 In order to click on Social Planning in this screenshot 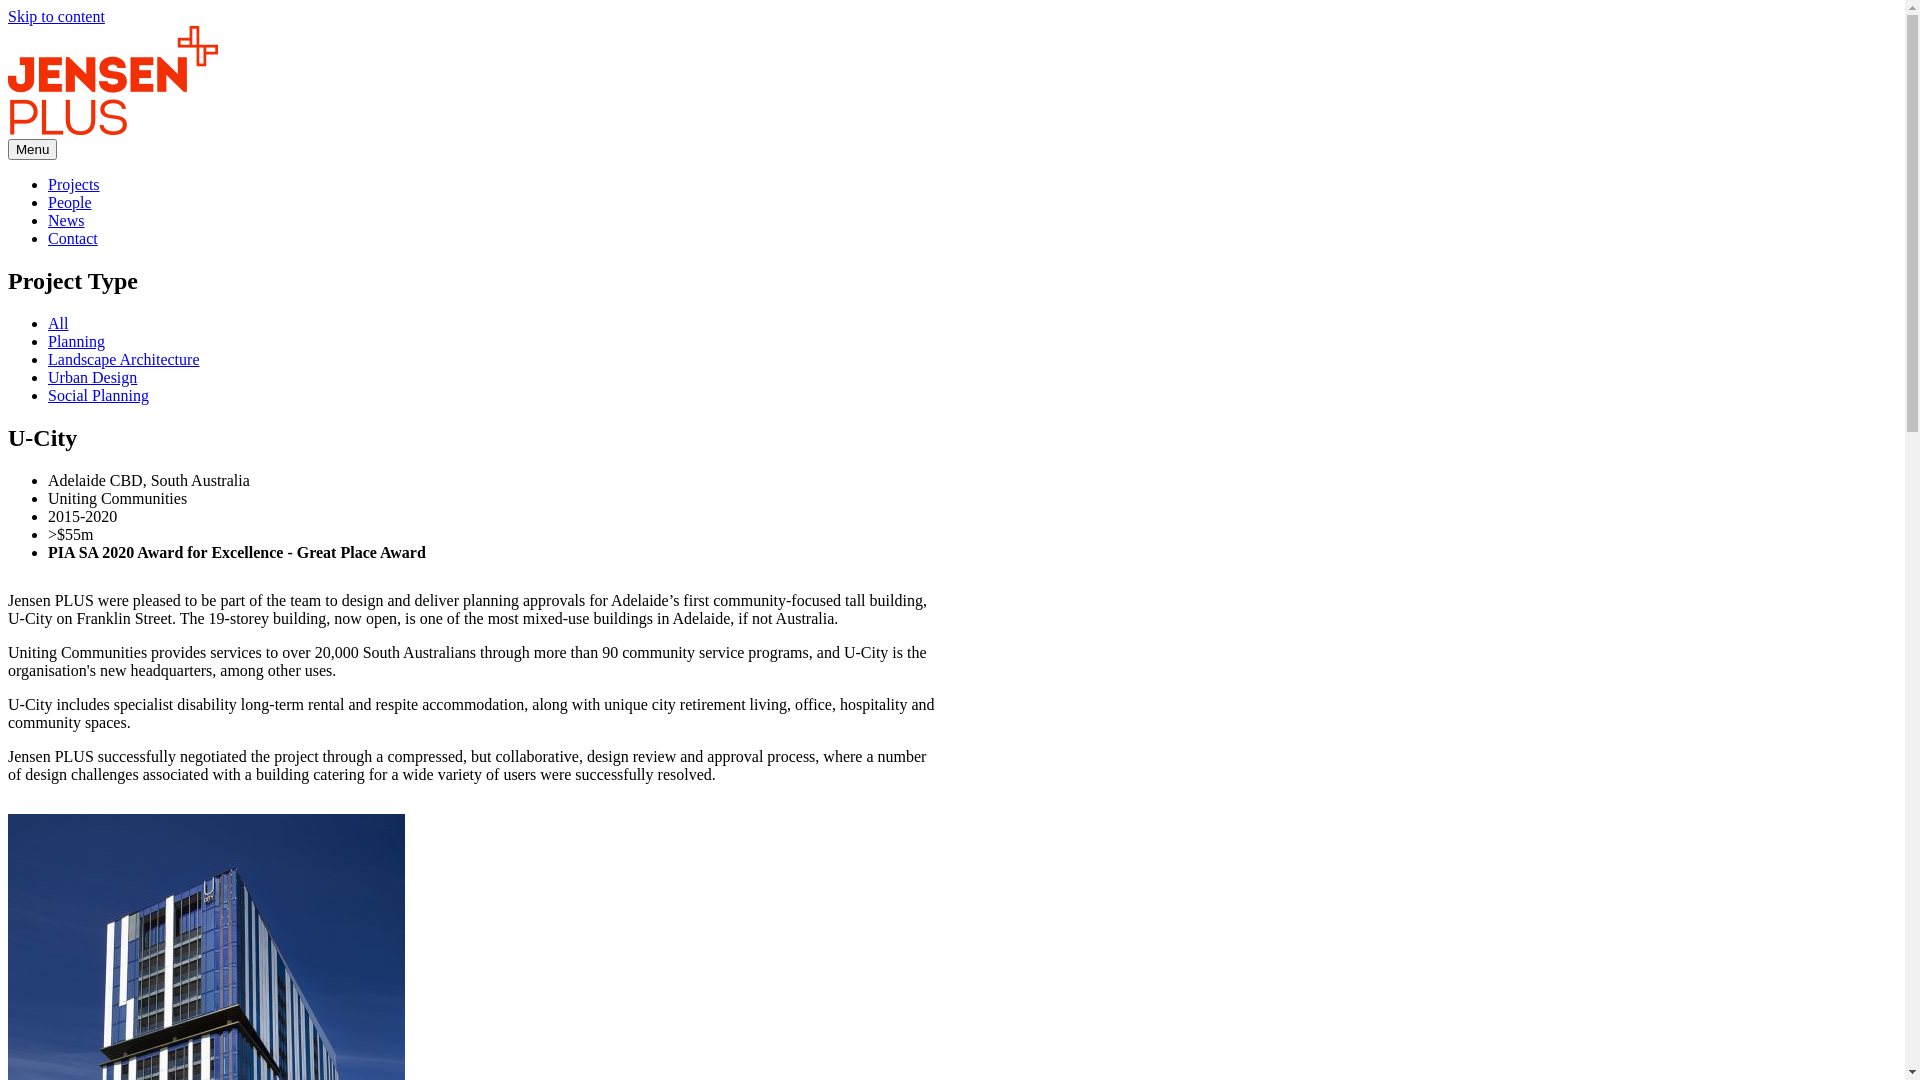, I will do `click(98, 396)`.